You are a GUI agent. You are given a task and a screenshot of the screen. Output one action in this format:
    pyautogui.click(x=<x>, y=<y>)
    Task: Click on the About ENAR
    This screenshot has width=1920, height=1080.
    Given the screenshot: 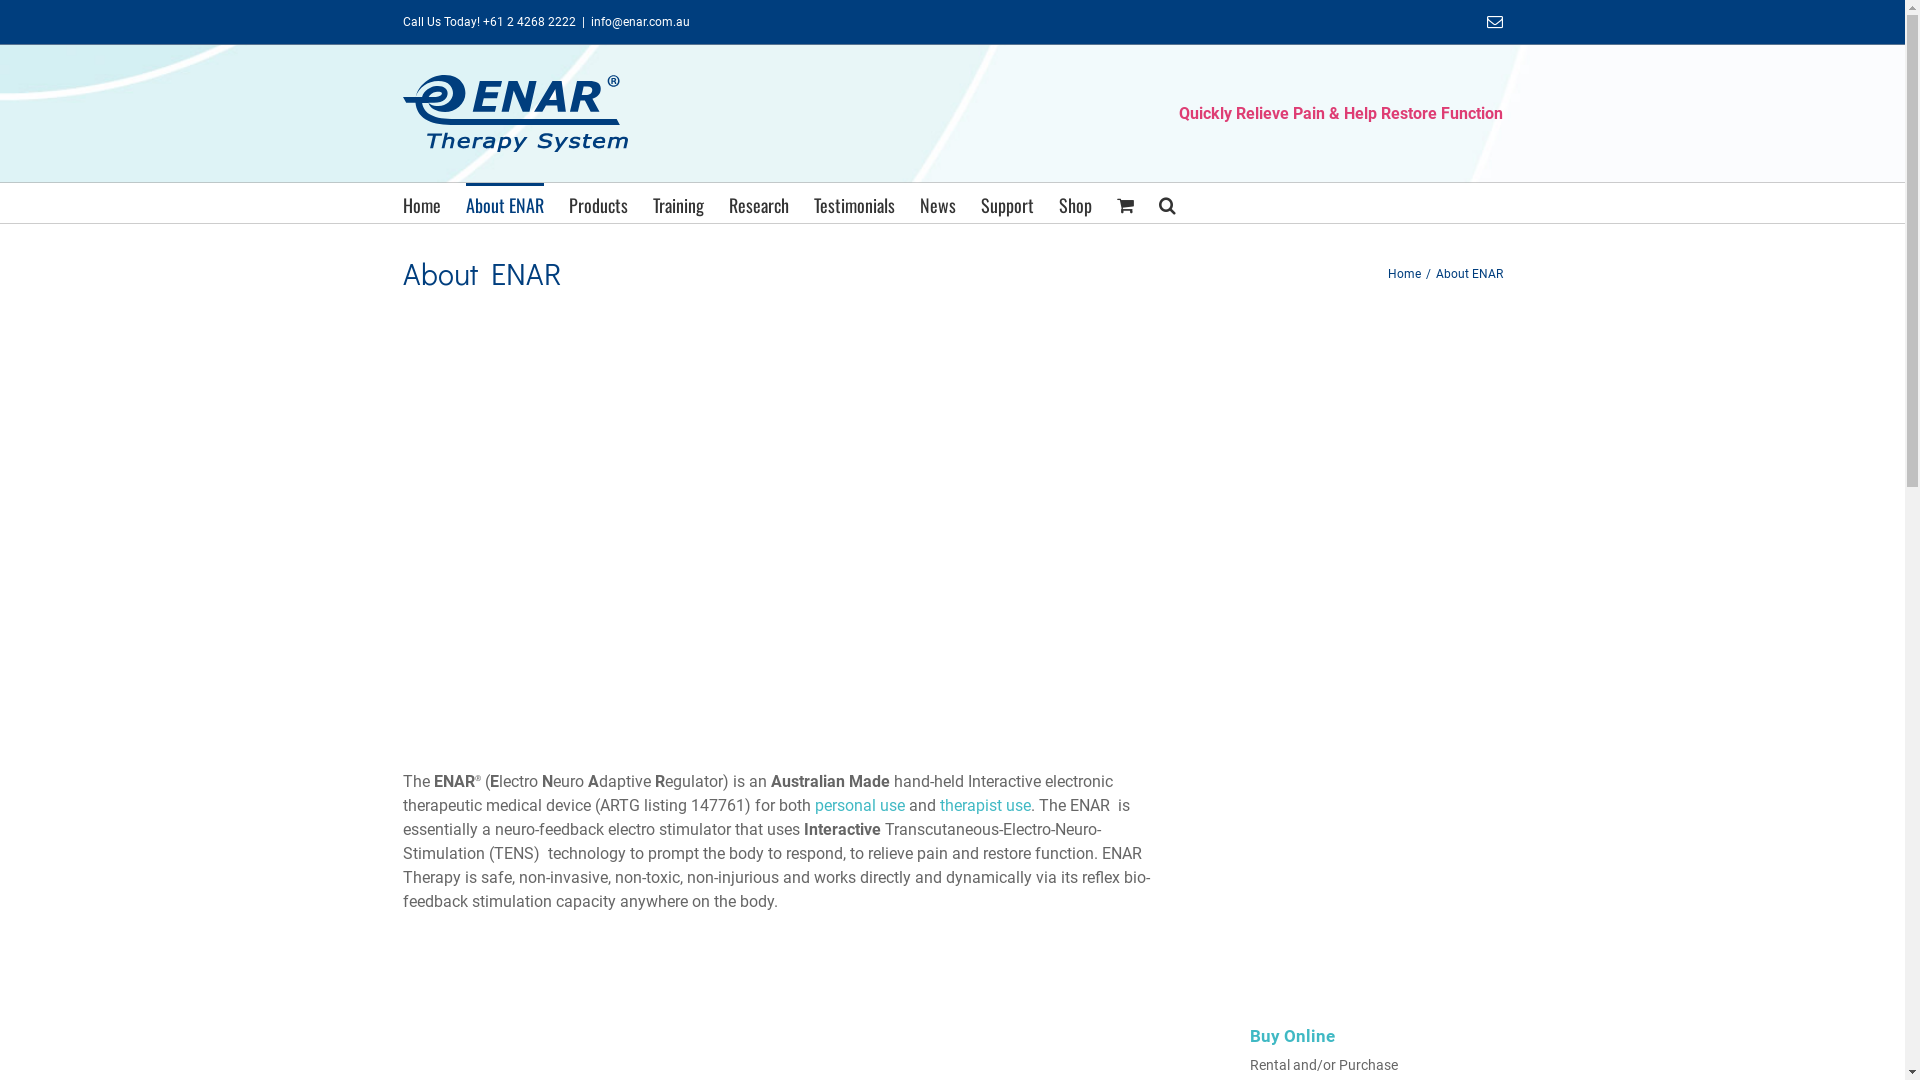 What is the action you would take?
    pyautogui.click(x=505, y=203)
    